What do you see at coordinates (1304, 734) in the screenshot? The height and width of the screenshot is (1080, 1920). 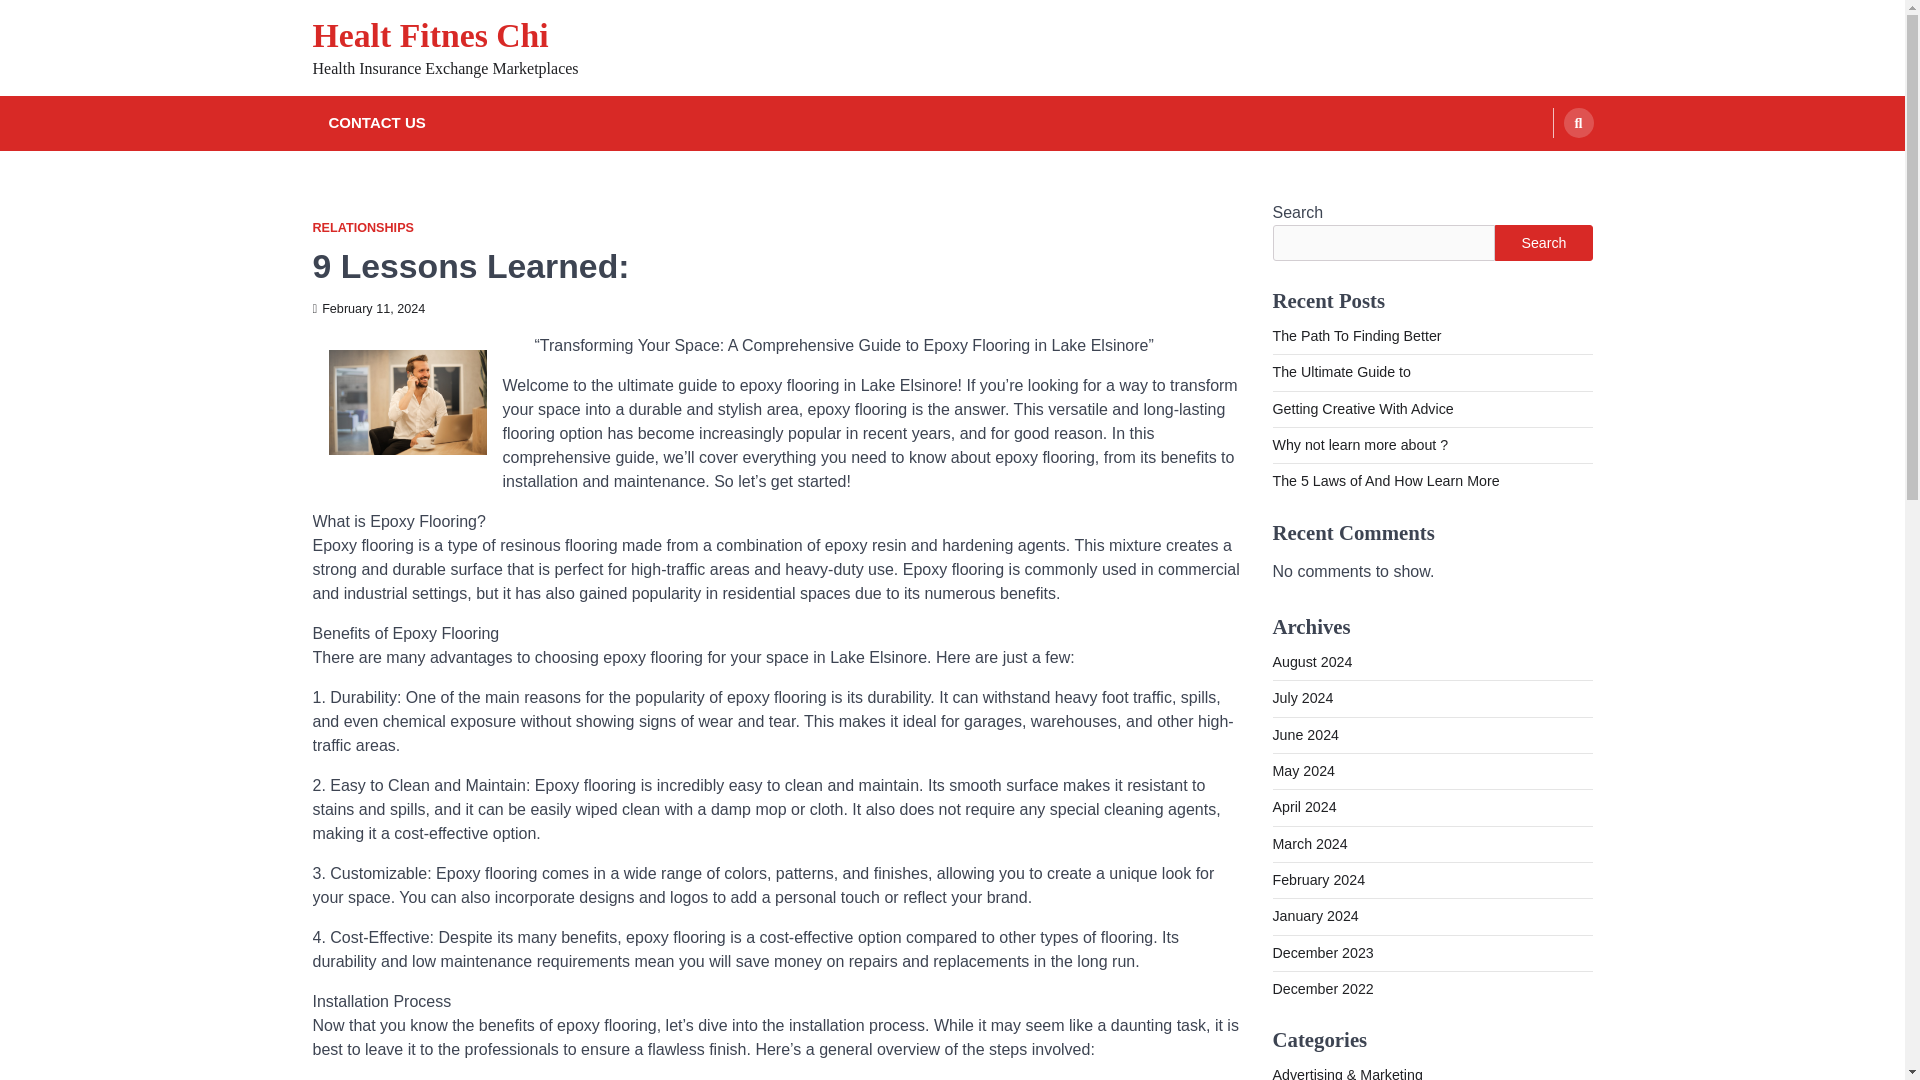 I see `June 2024` at bounding box center [1304, 734].